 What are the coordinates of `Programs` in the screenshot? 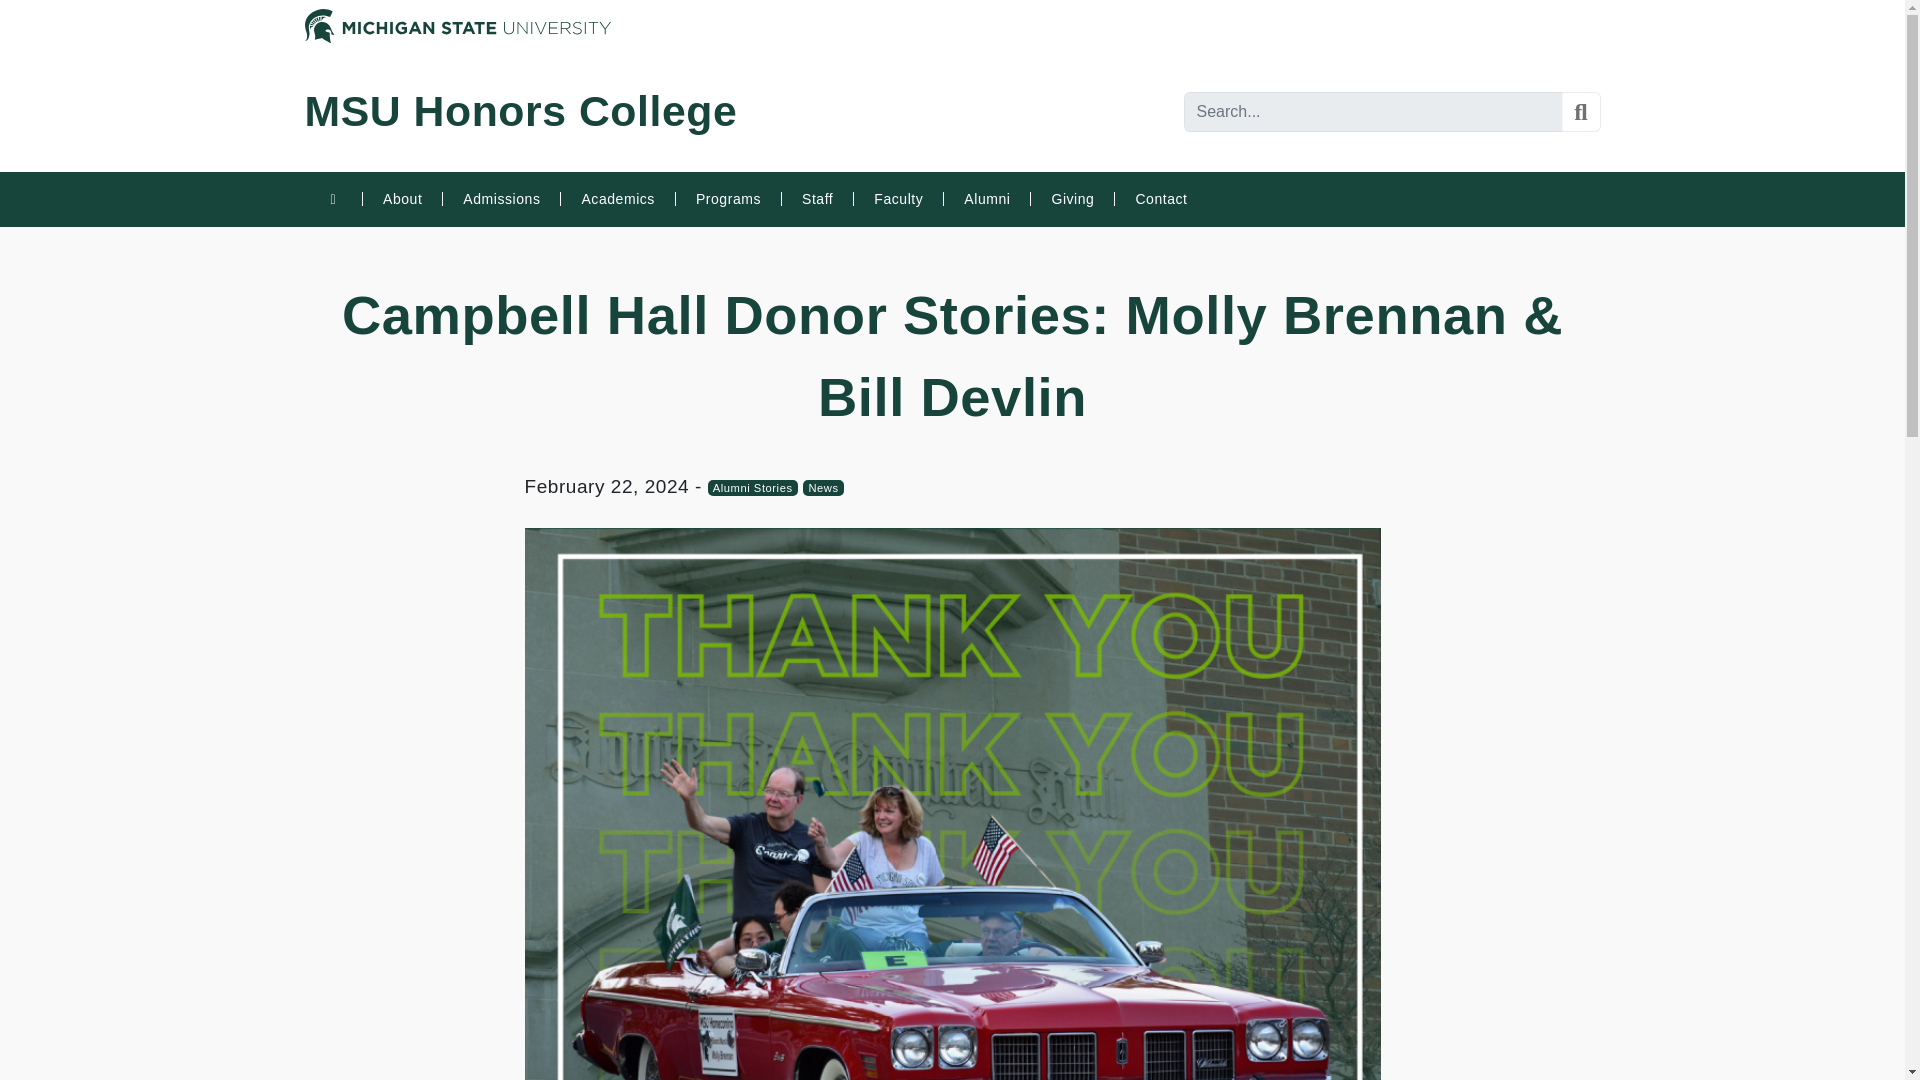 It's located at (728, 199).